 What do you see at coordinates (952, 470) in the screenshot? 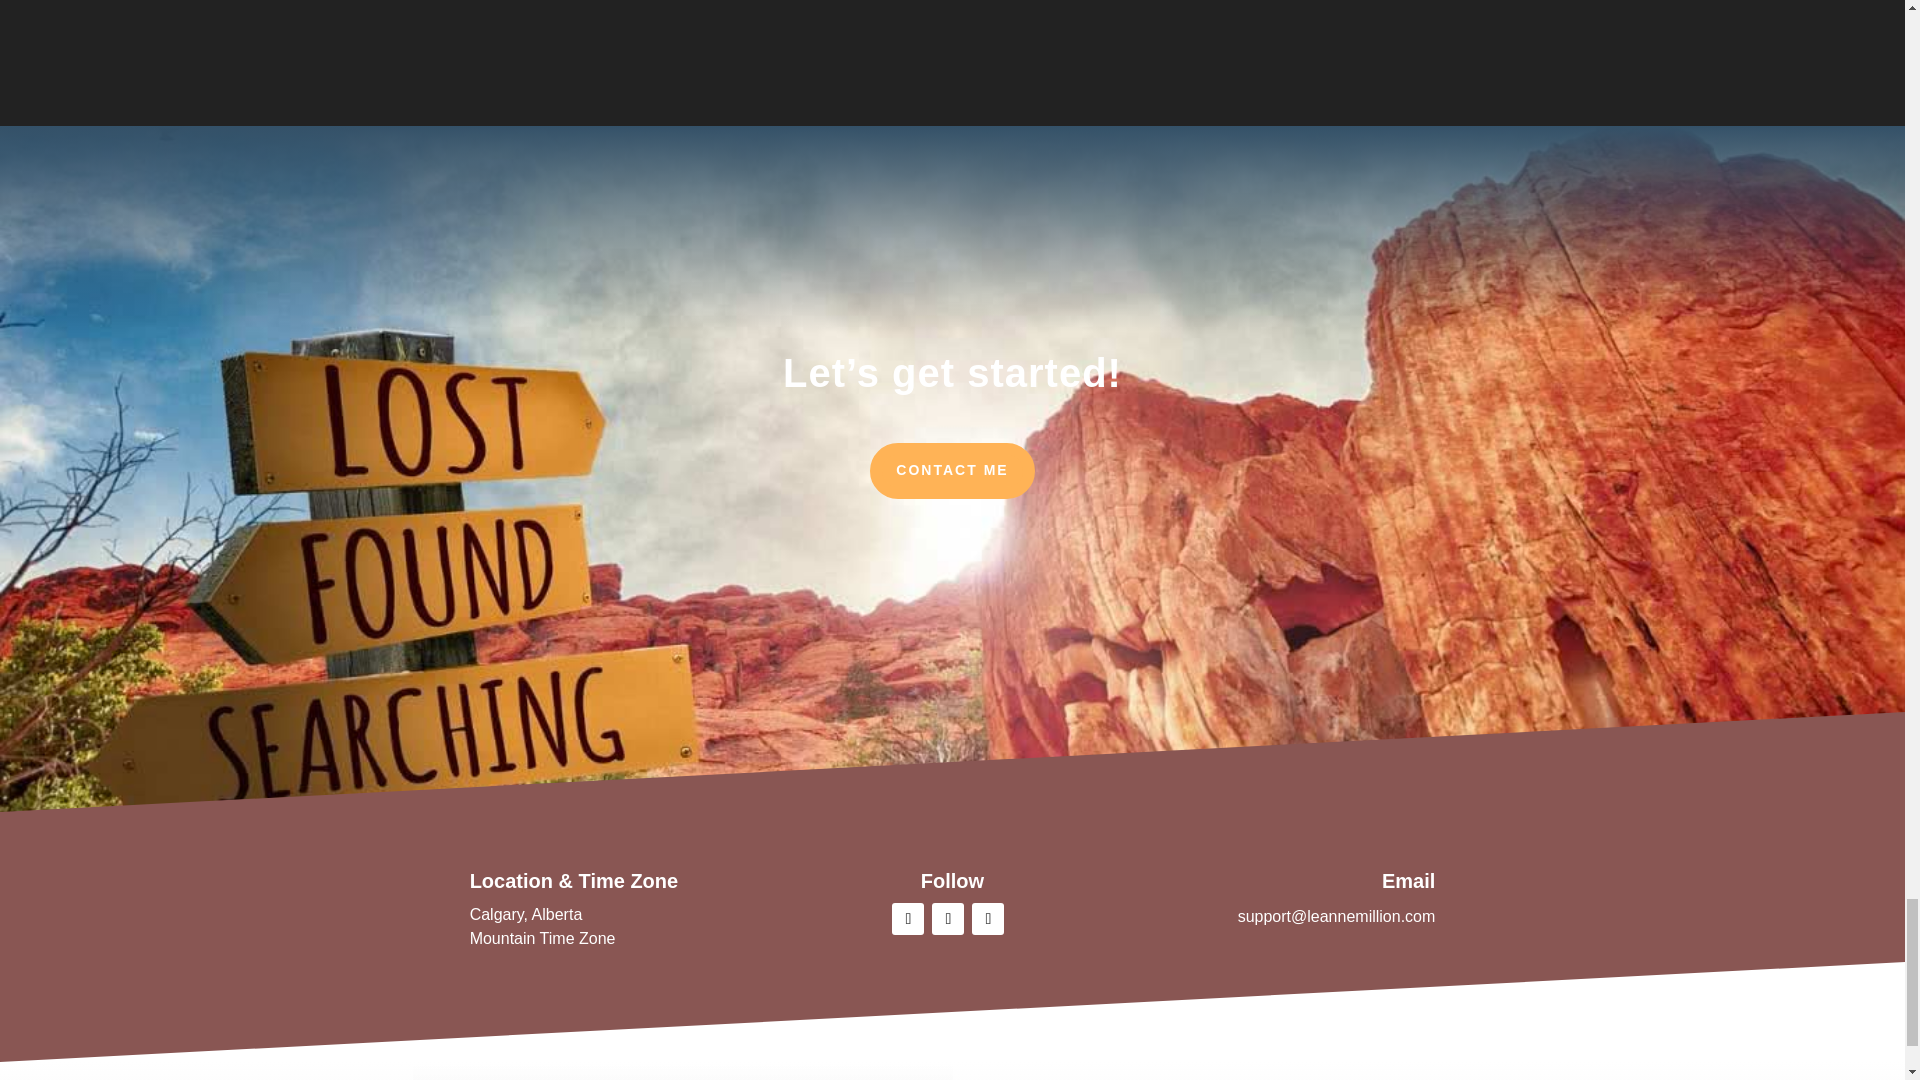
I see `CONTACT ME` at bounding box center [952, 470].